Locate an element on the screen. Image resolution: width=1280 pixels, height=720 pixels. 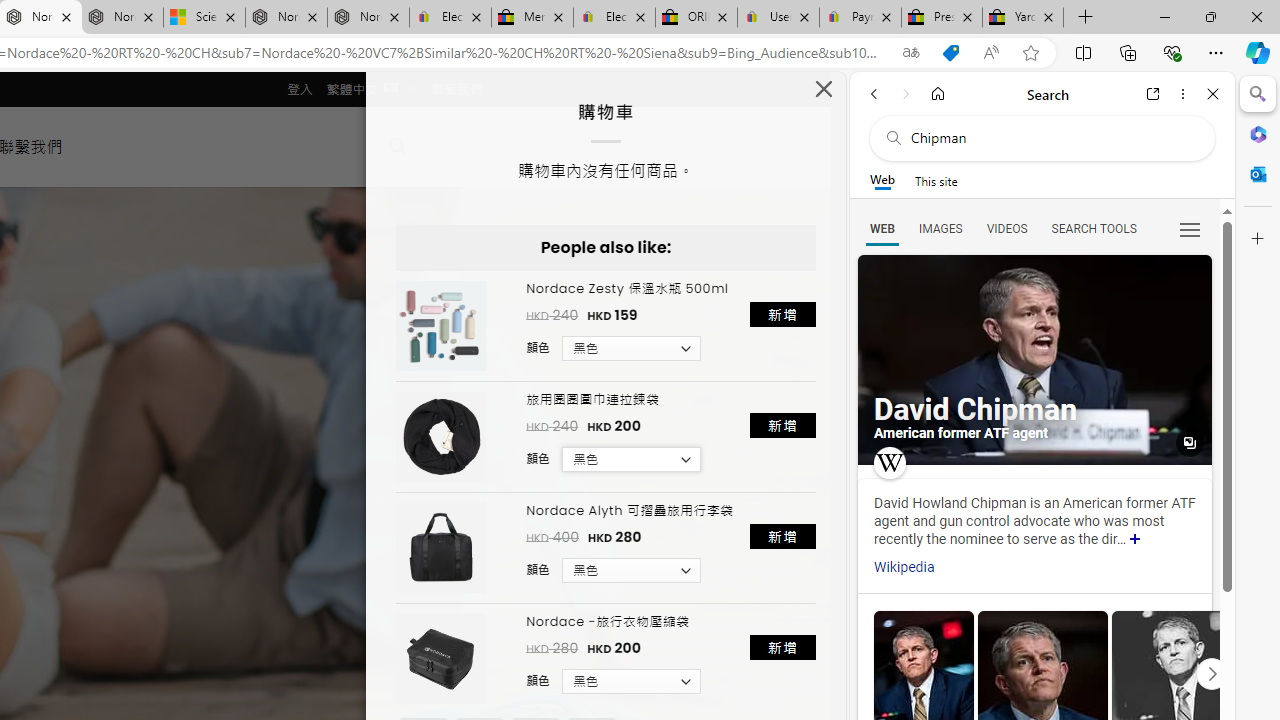
SEARCH TOOLS is located at coordinates (1093, 228).